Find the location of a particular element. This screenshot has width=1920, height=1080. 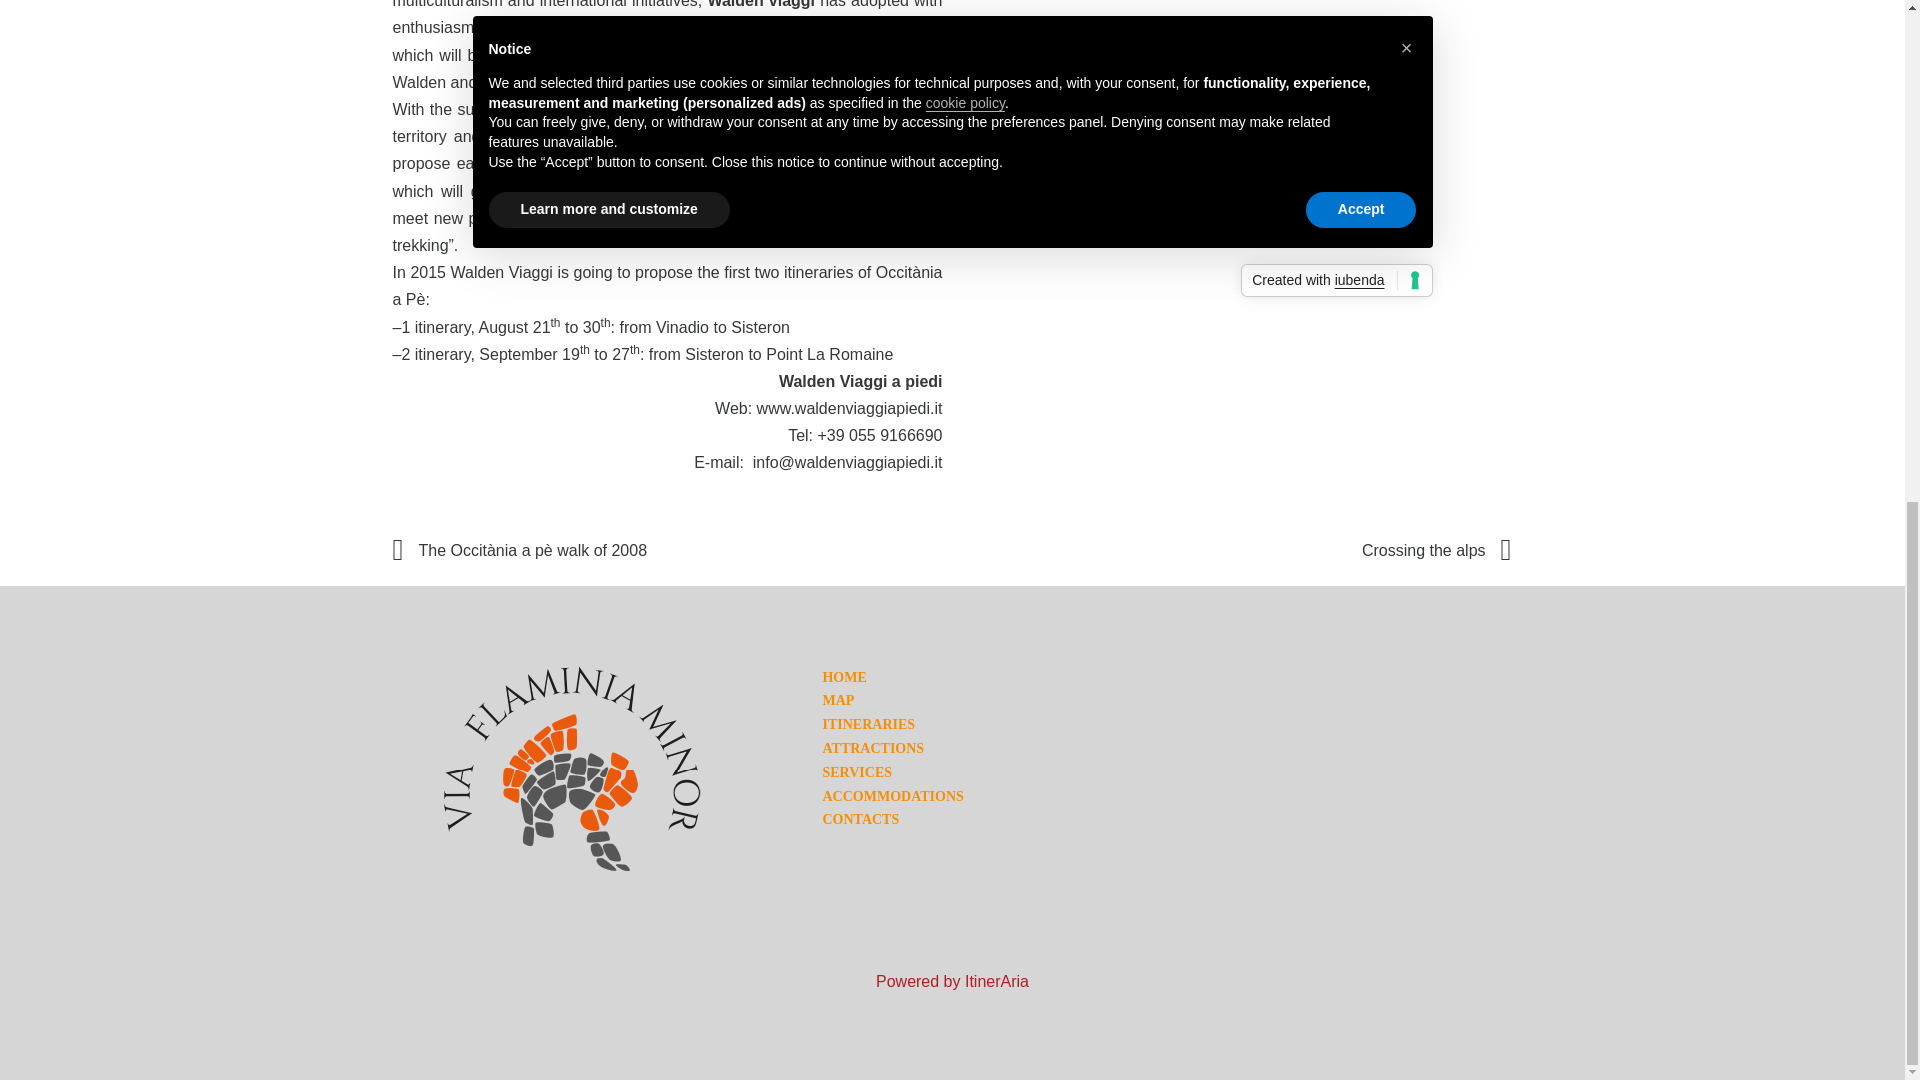

ATTRACTIONS is located at coordinates (872, 748).